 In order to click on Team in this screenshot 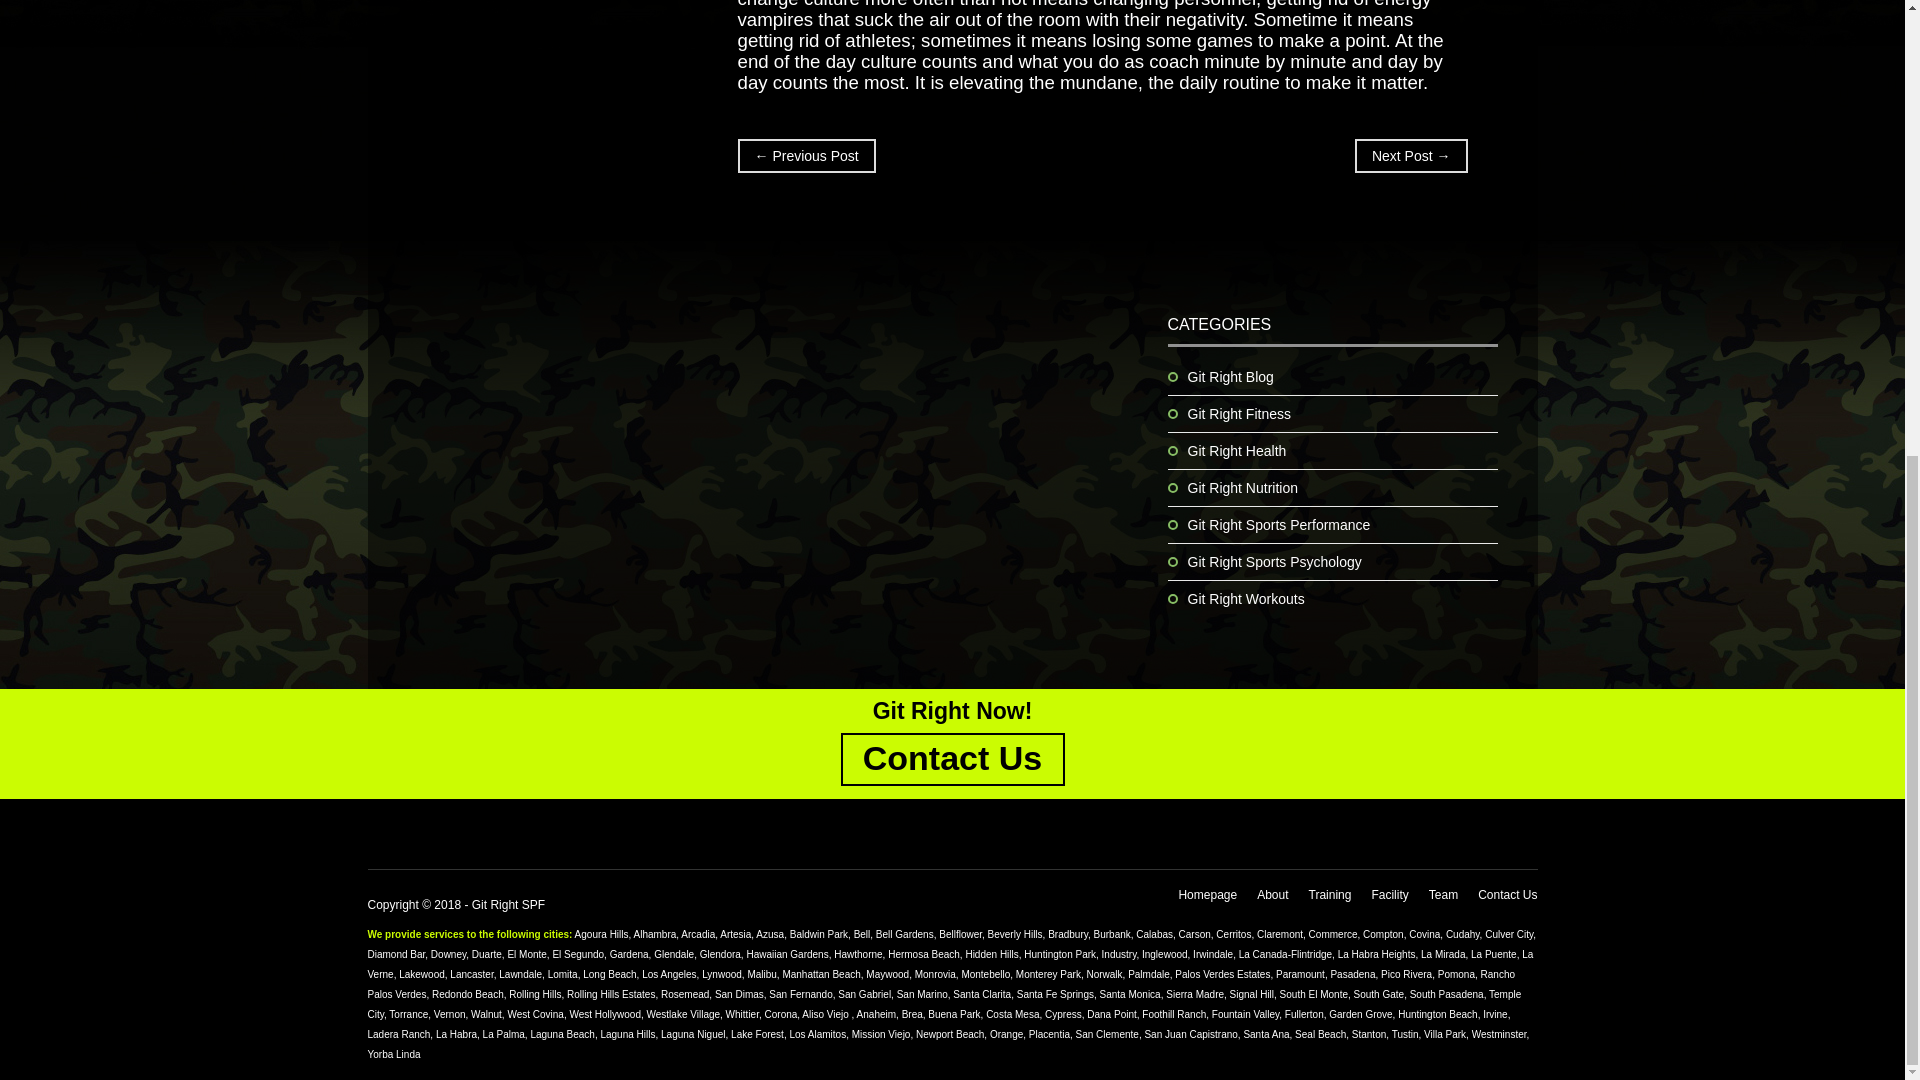, I will do `click(1442, 894)`.